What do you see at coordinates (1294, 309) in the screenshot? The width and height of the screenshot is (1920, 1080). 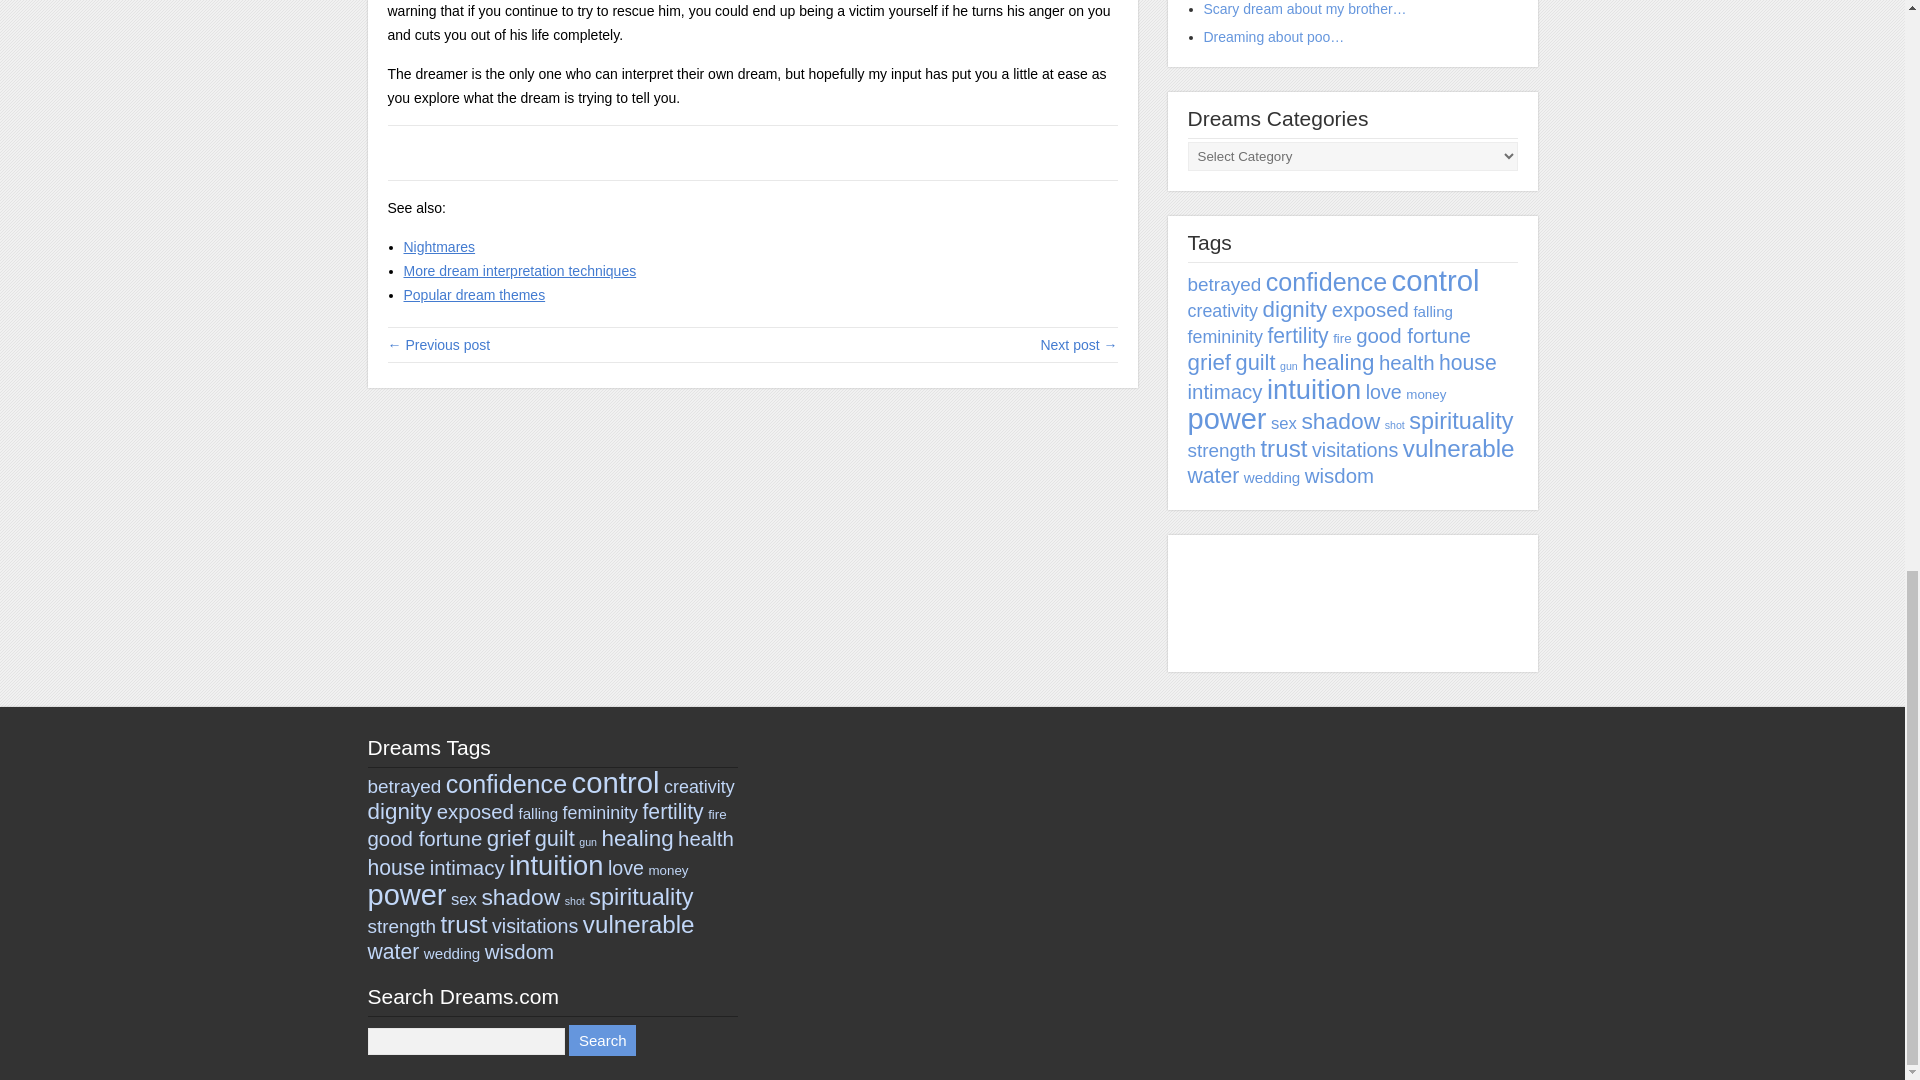 I see `dignity` at bounding box center [1294, 309].